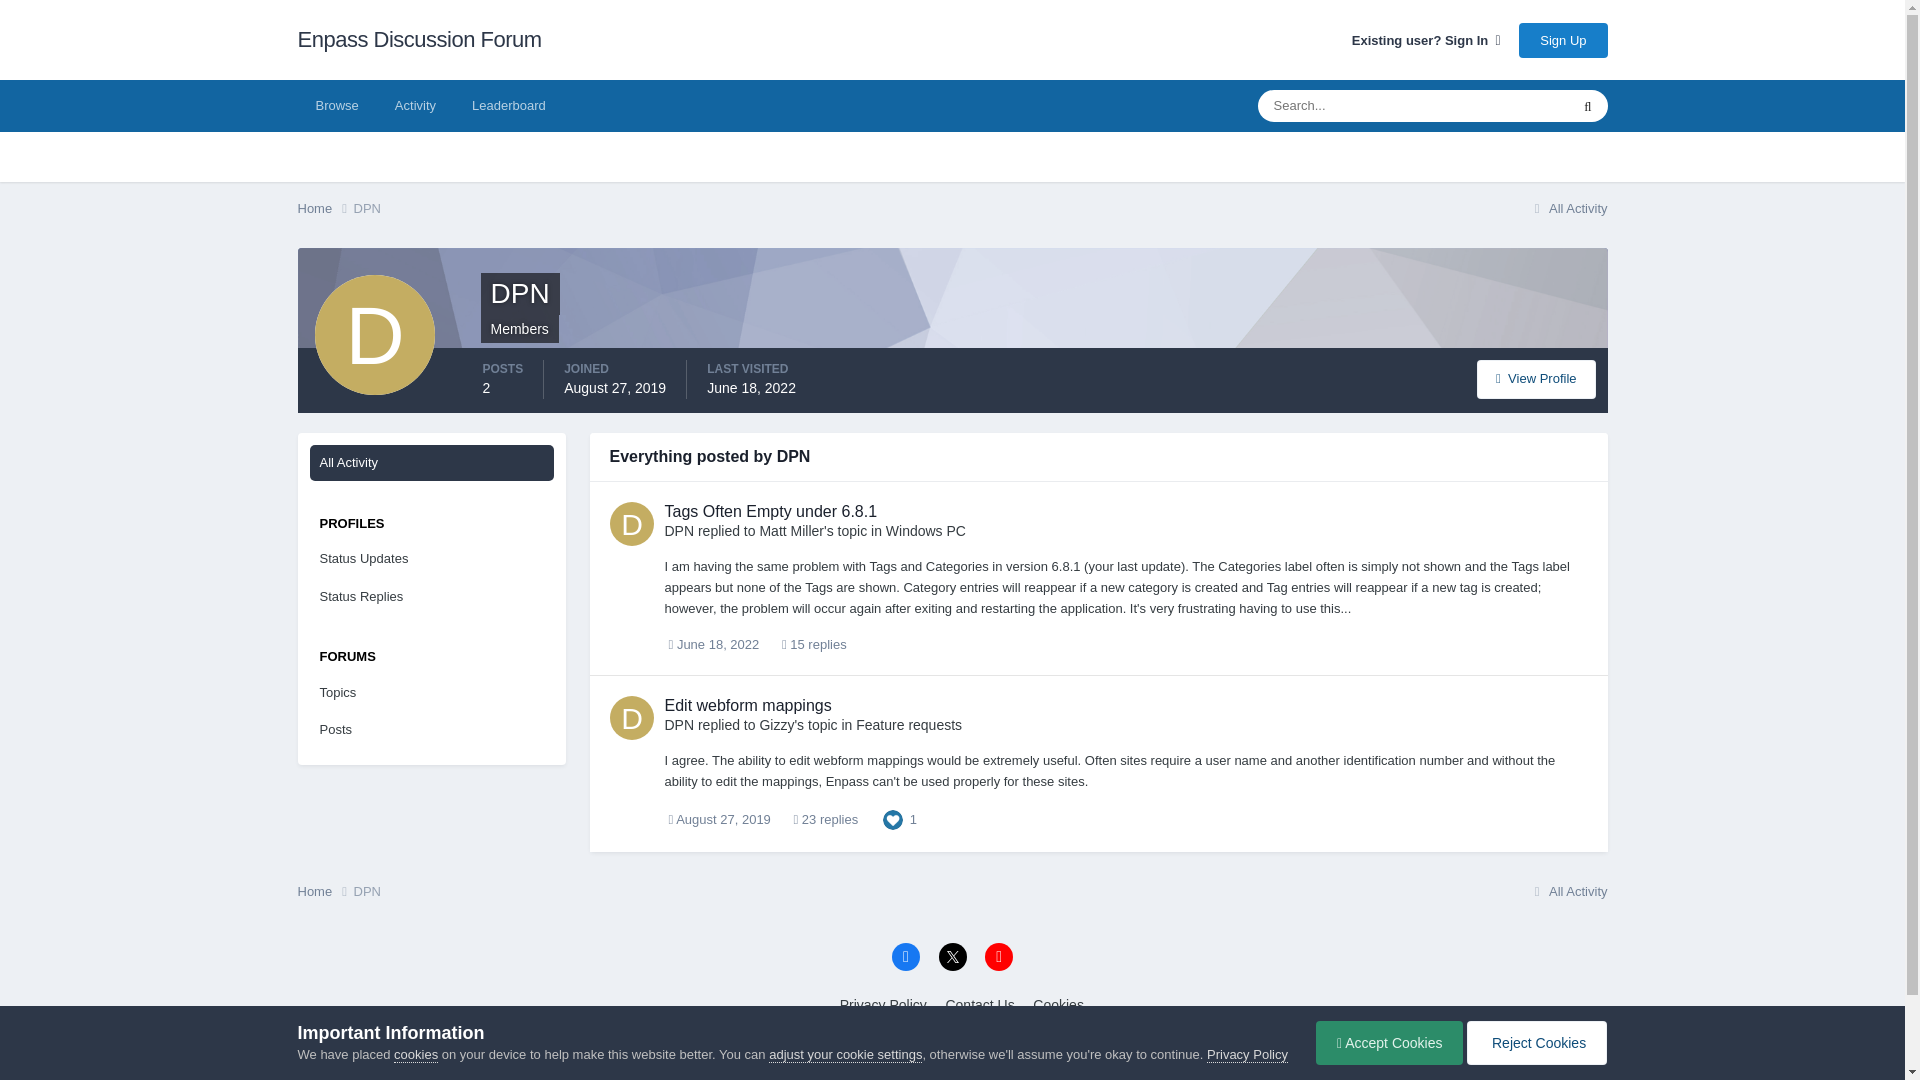 The height and width of the screenshot is (1080, 1920). What do you see at coordinates (770, 511) in the screenshot?
I see `Tags Often Empty under 6.8.1` at bounding box center [770, 511].